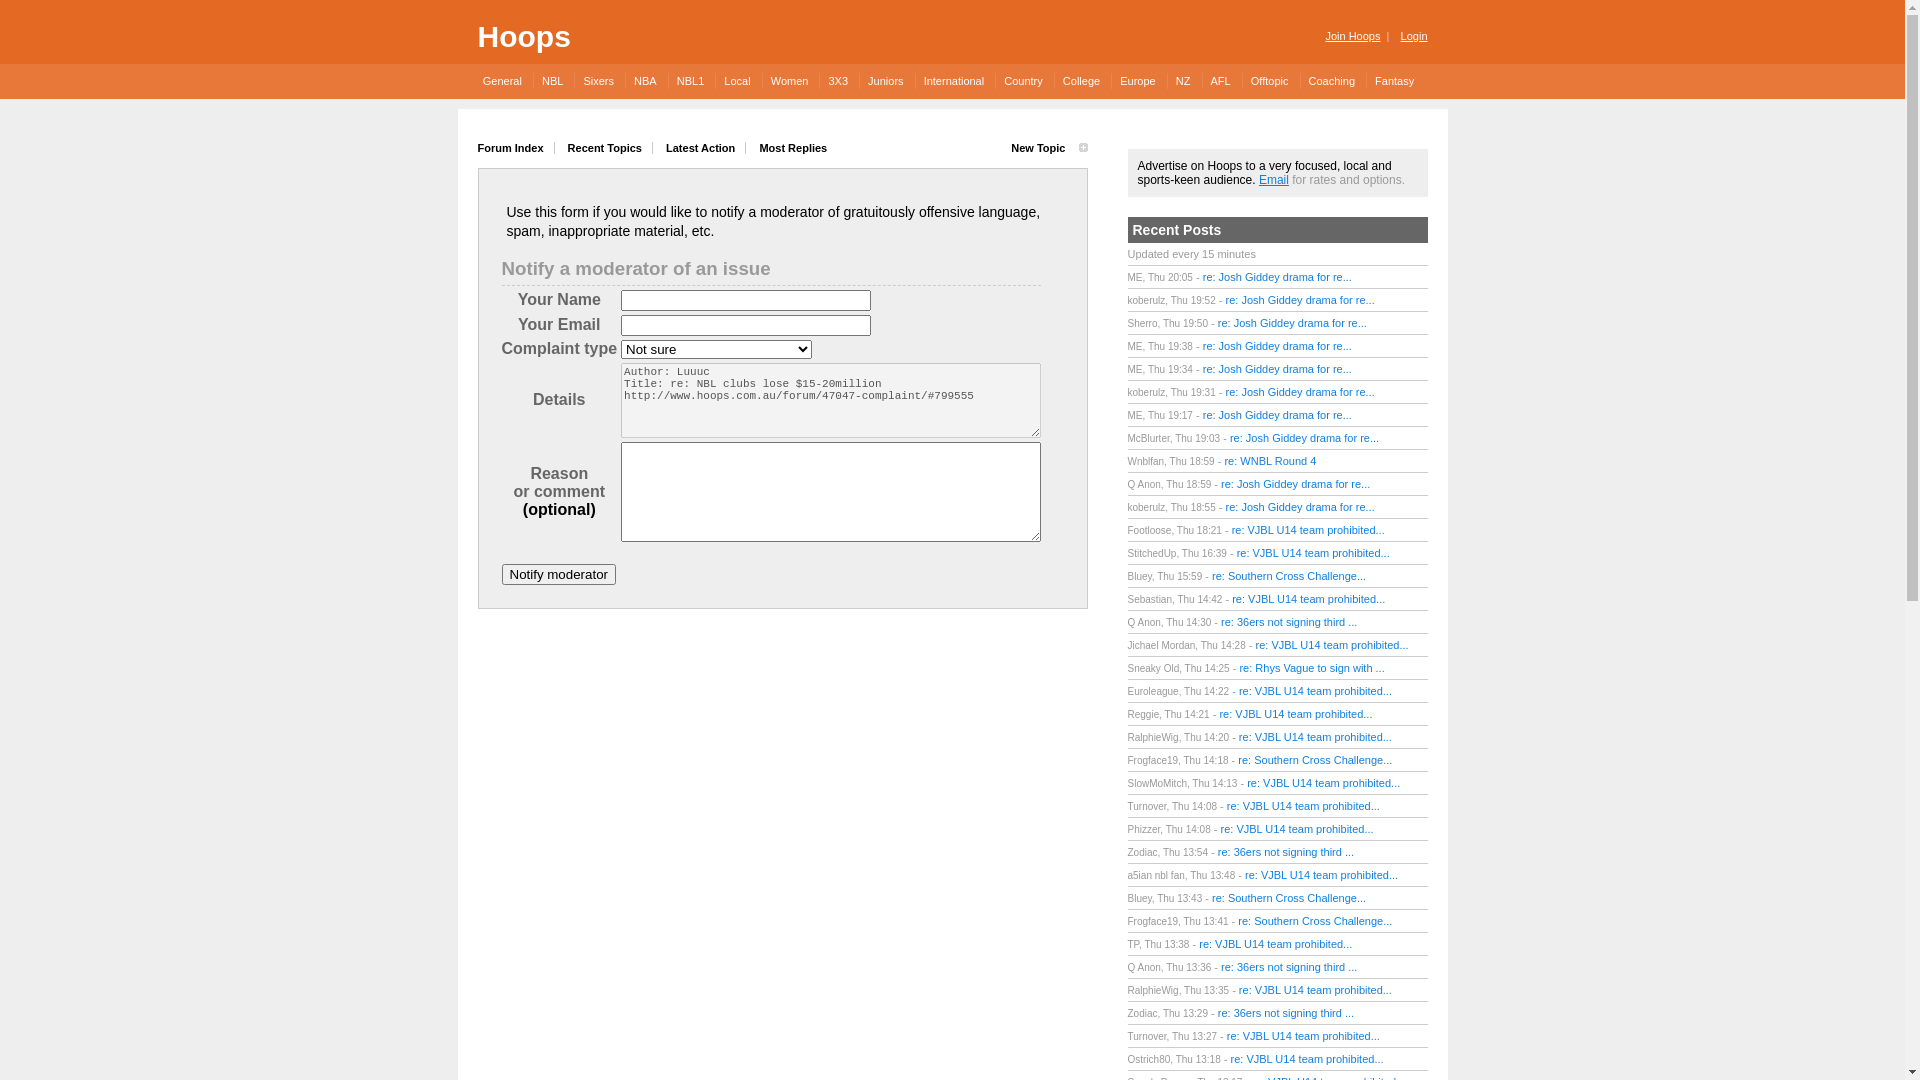 The image size is (1920, 1080). Describe the element at coordinates (1289, 576) in the screenshot. I see `re: Southern Cross Challenge...` at that location.